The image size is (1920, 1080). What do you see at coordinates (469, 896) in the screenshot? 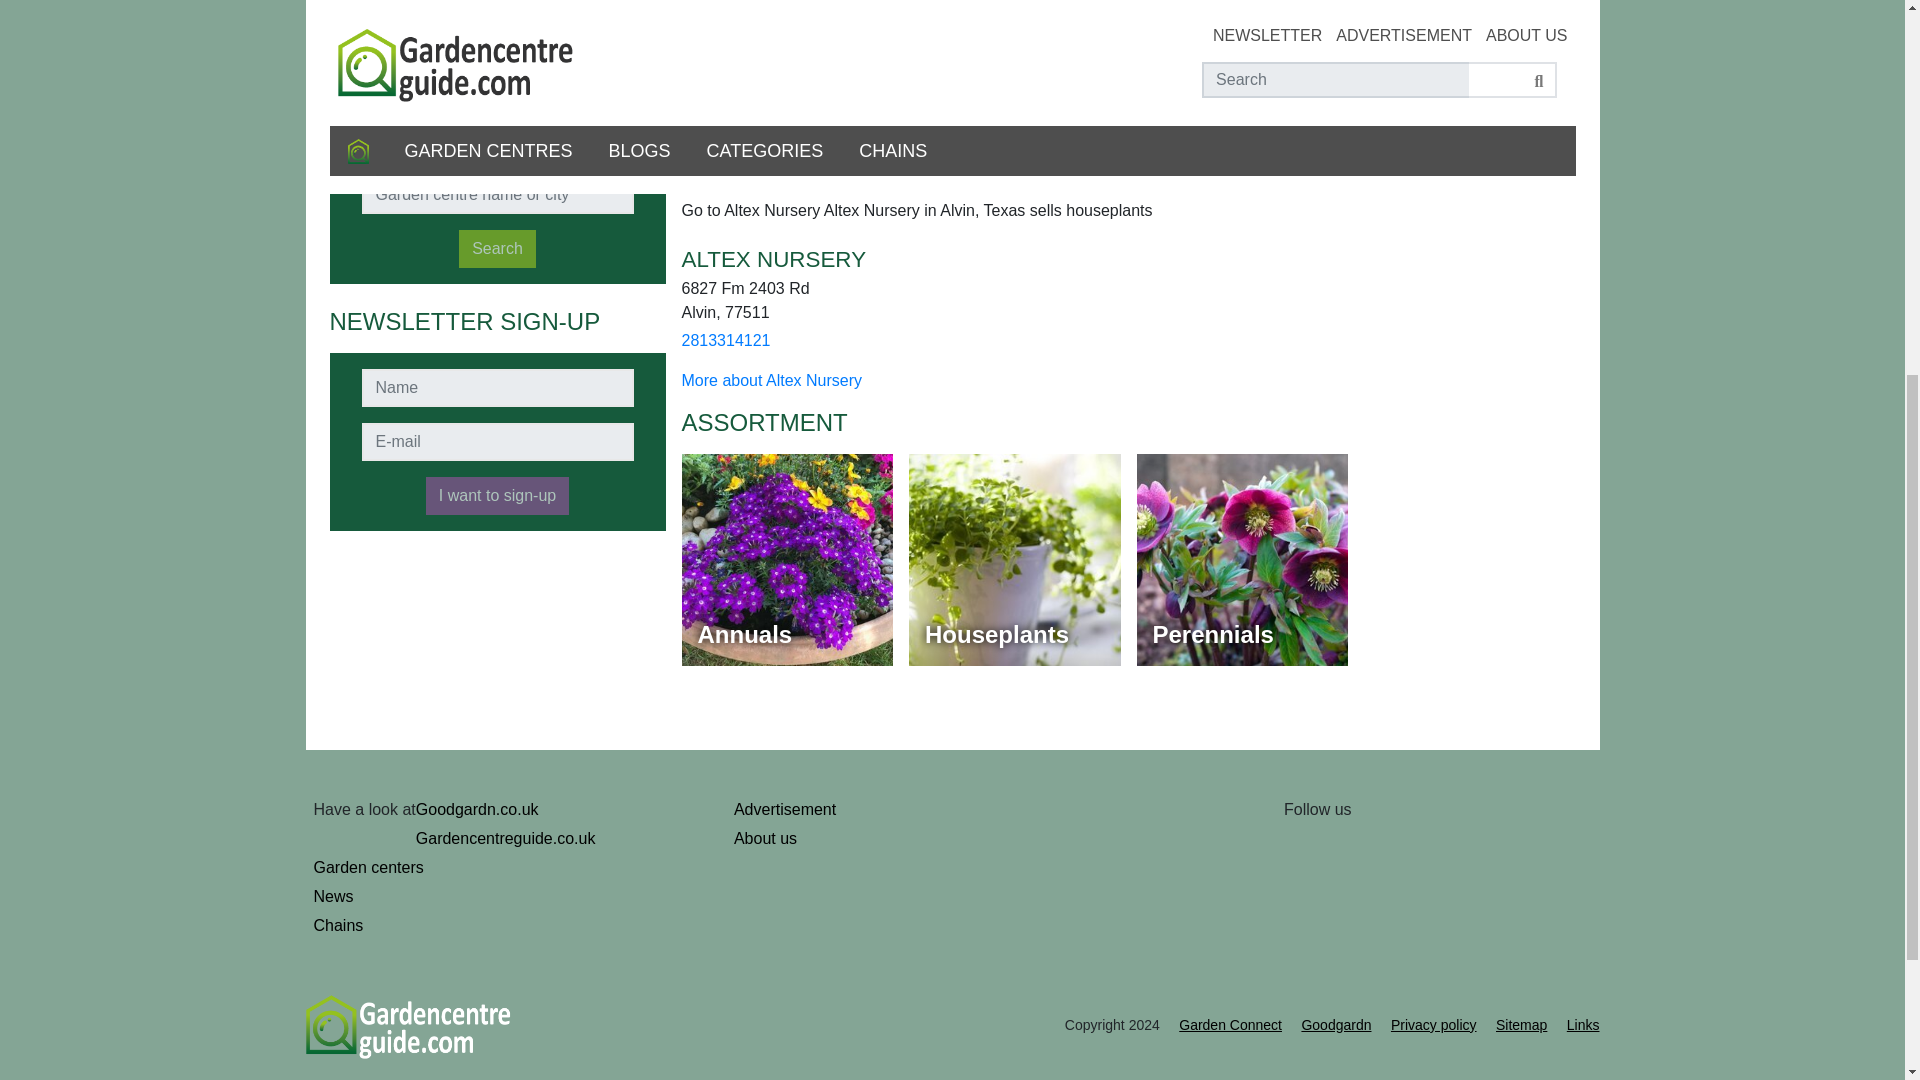
I see `News` at bounding box center [469, 896].